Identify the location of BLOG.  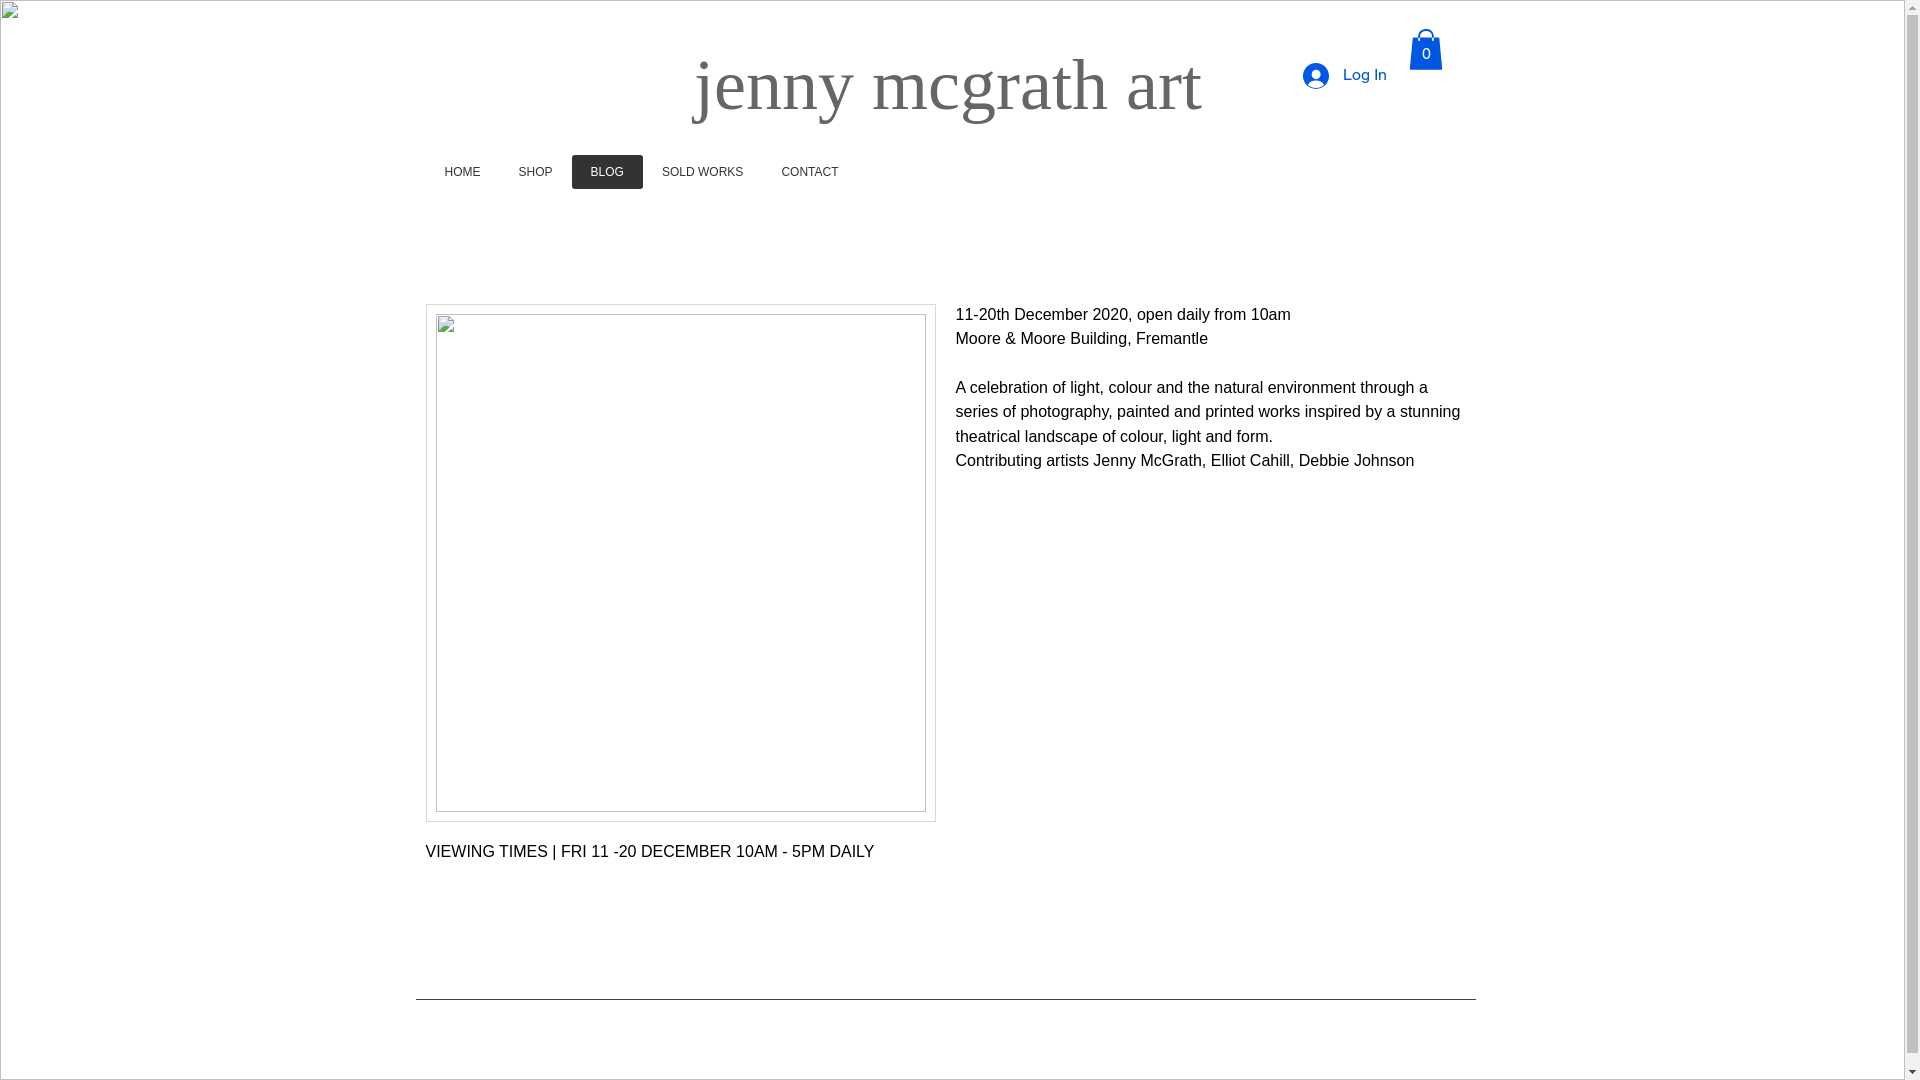
(608, 172).